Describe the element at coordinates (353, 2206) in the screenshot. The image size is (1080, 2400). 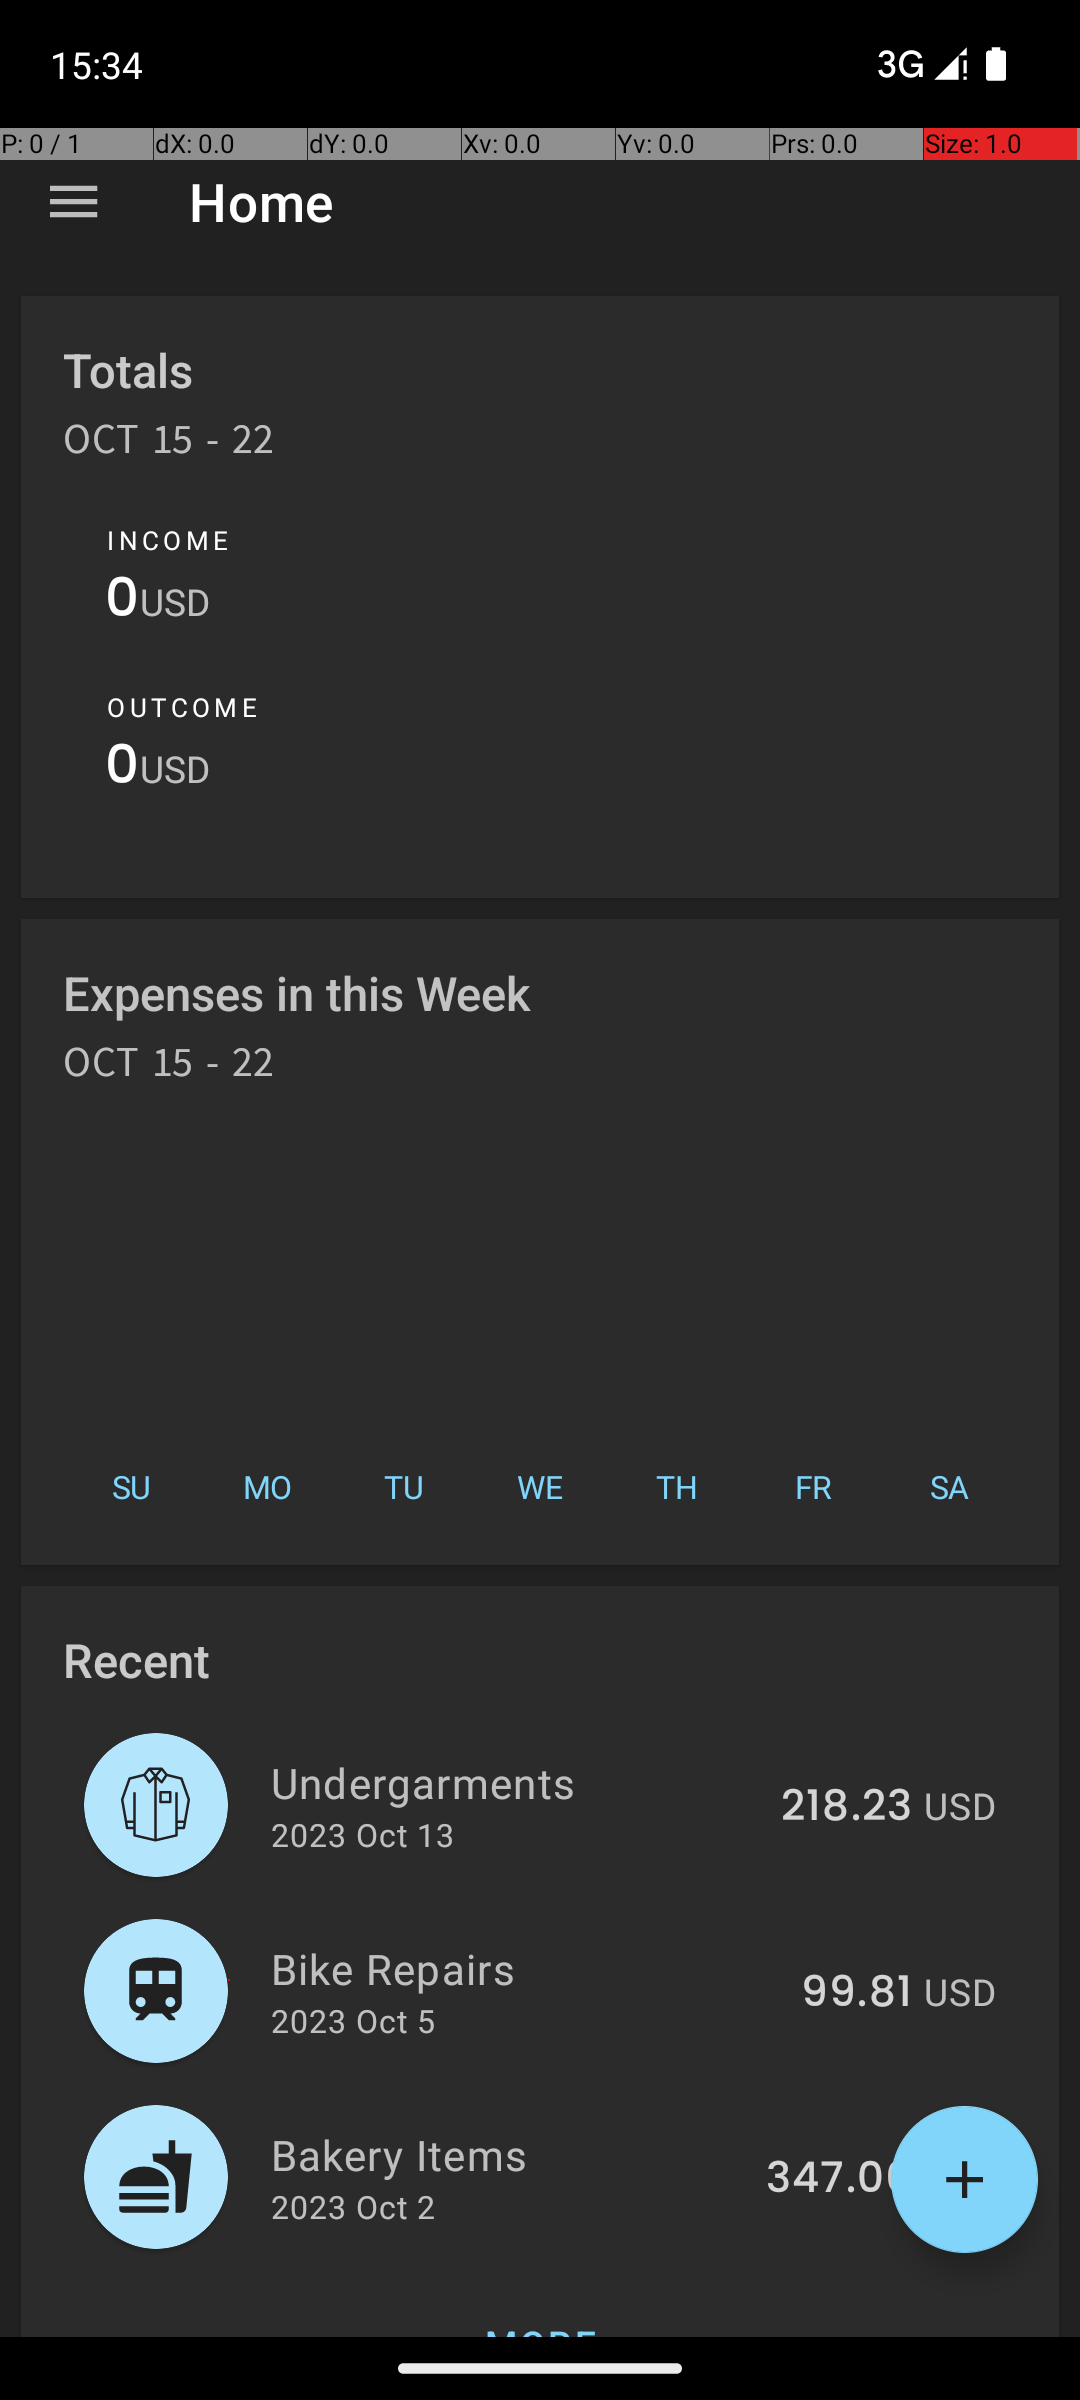
I see `2023 Oct 2` at that location.